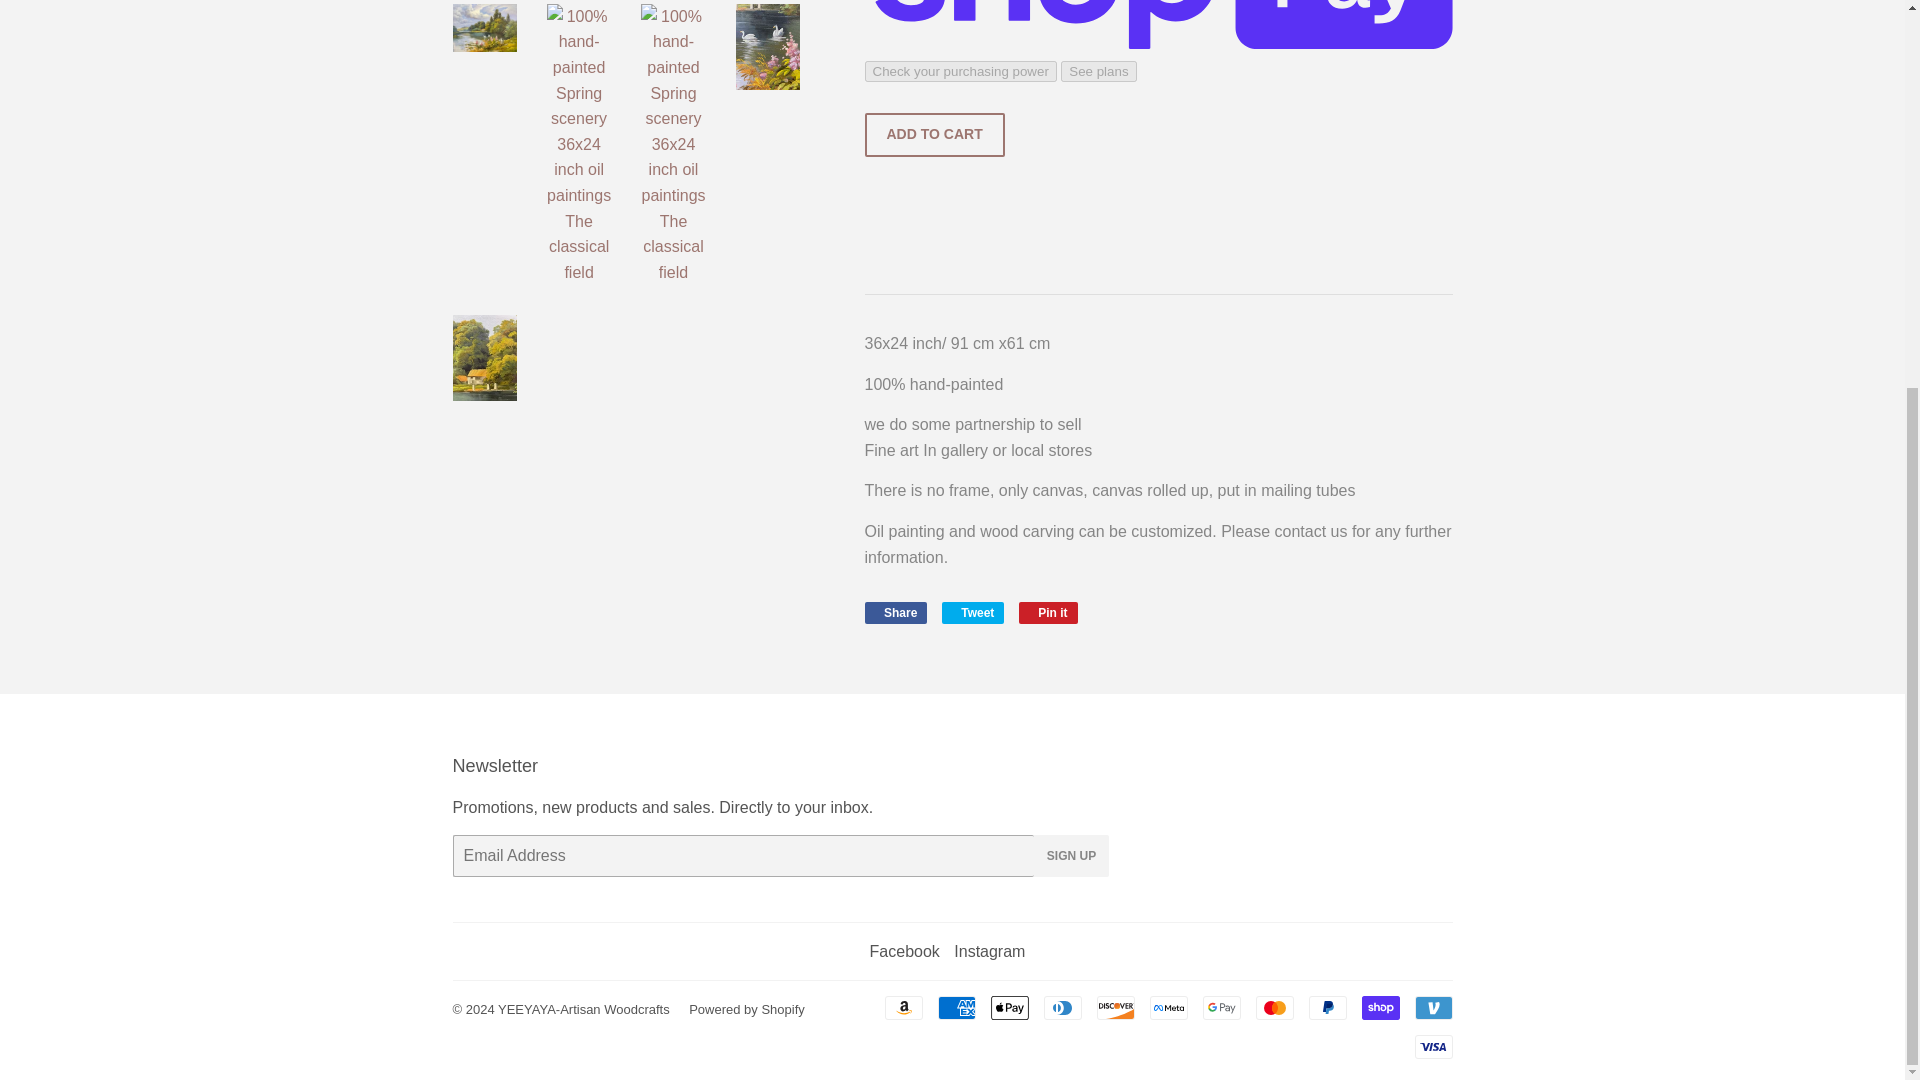  Describe the element at coordinates (584, 1010) in the screenshot. I see `SIGN UP` at that location.